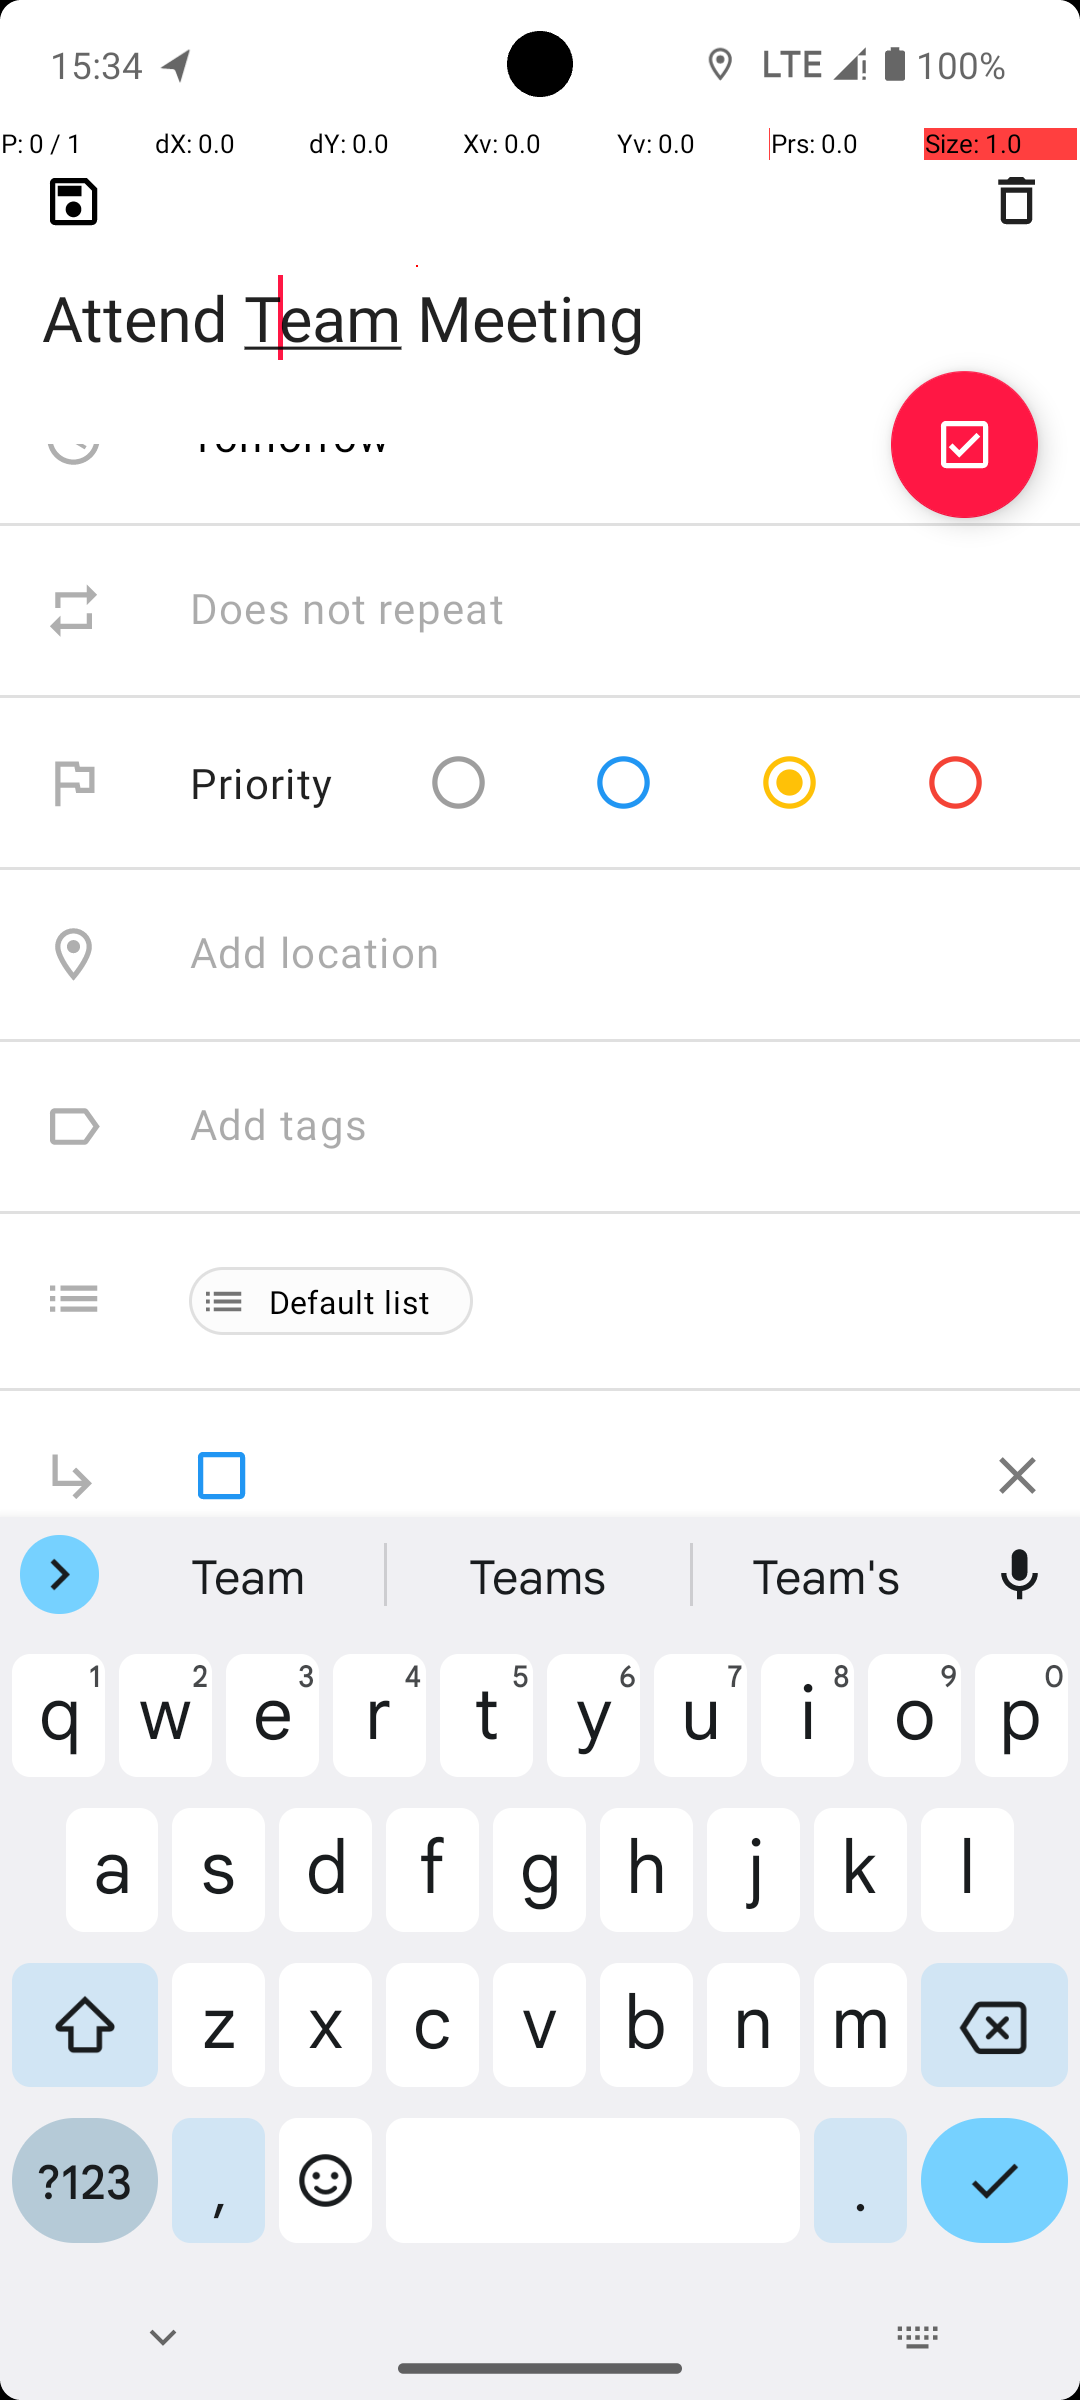 The width and height of the screenshot is (1080, 2400). I want to click on Team, so click(251, 1575).